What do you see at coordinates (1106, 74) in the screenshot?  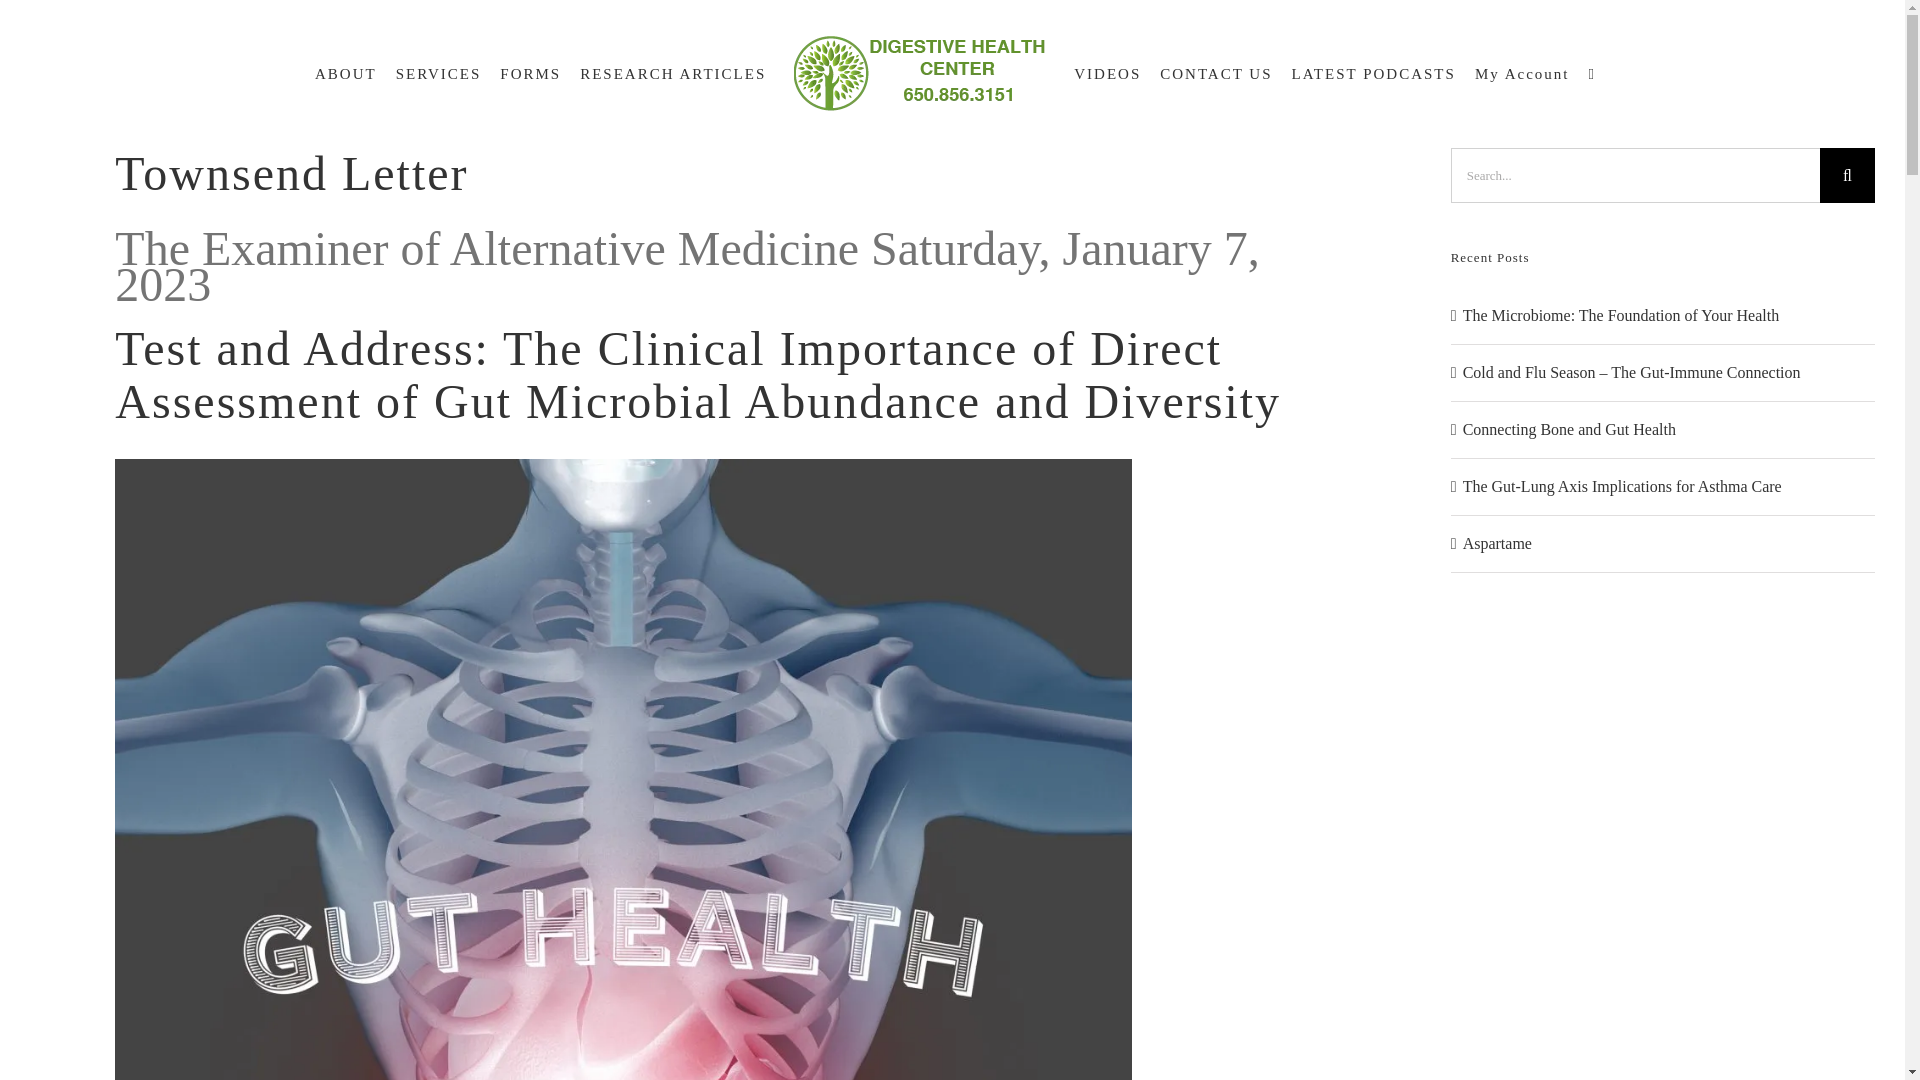 I see `VIDEOS` at bounding box center [1106, 74].